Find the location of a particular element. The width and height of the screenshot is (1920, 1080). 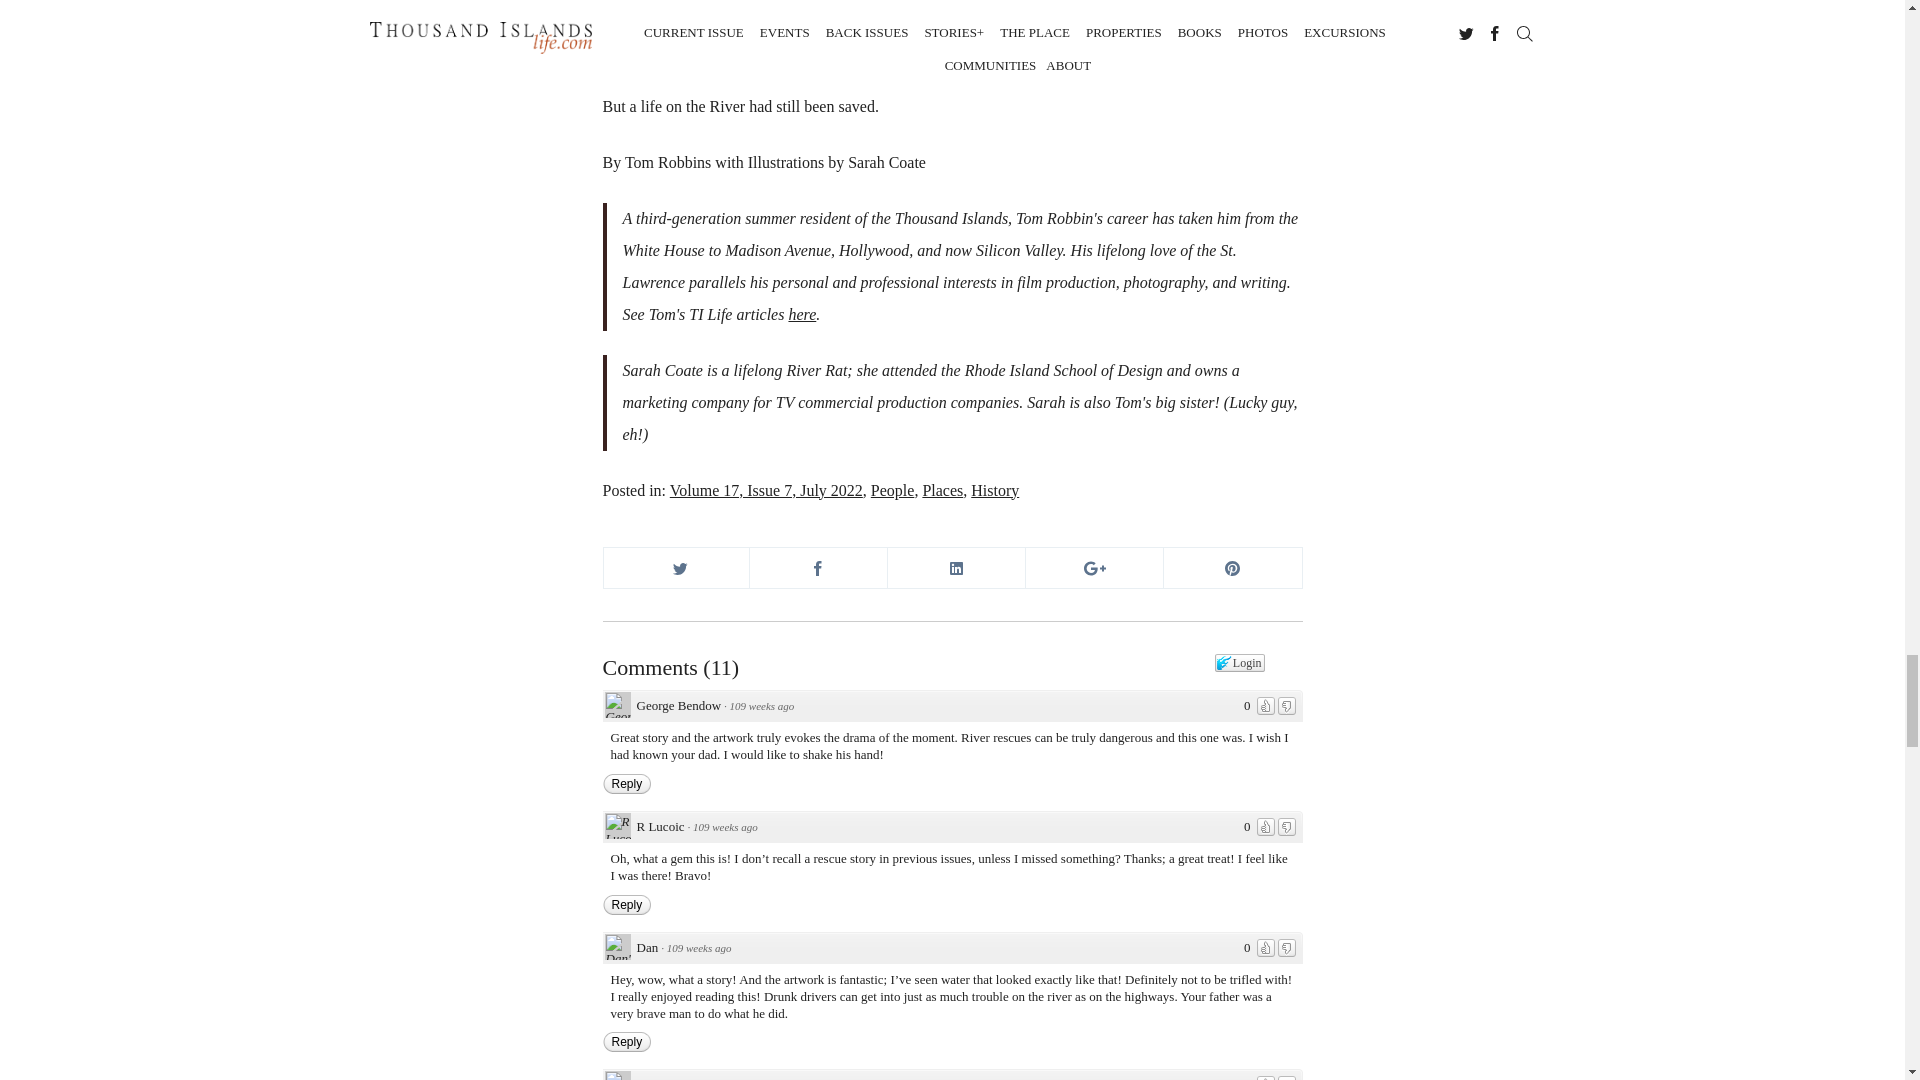

here is located at coordinates (802, 314).